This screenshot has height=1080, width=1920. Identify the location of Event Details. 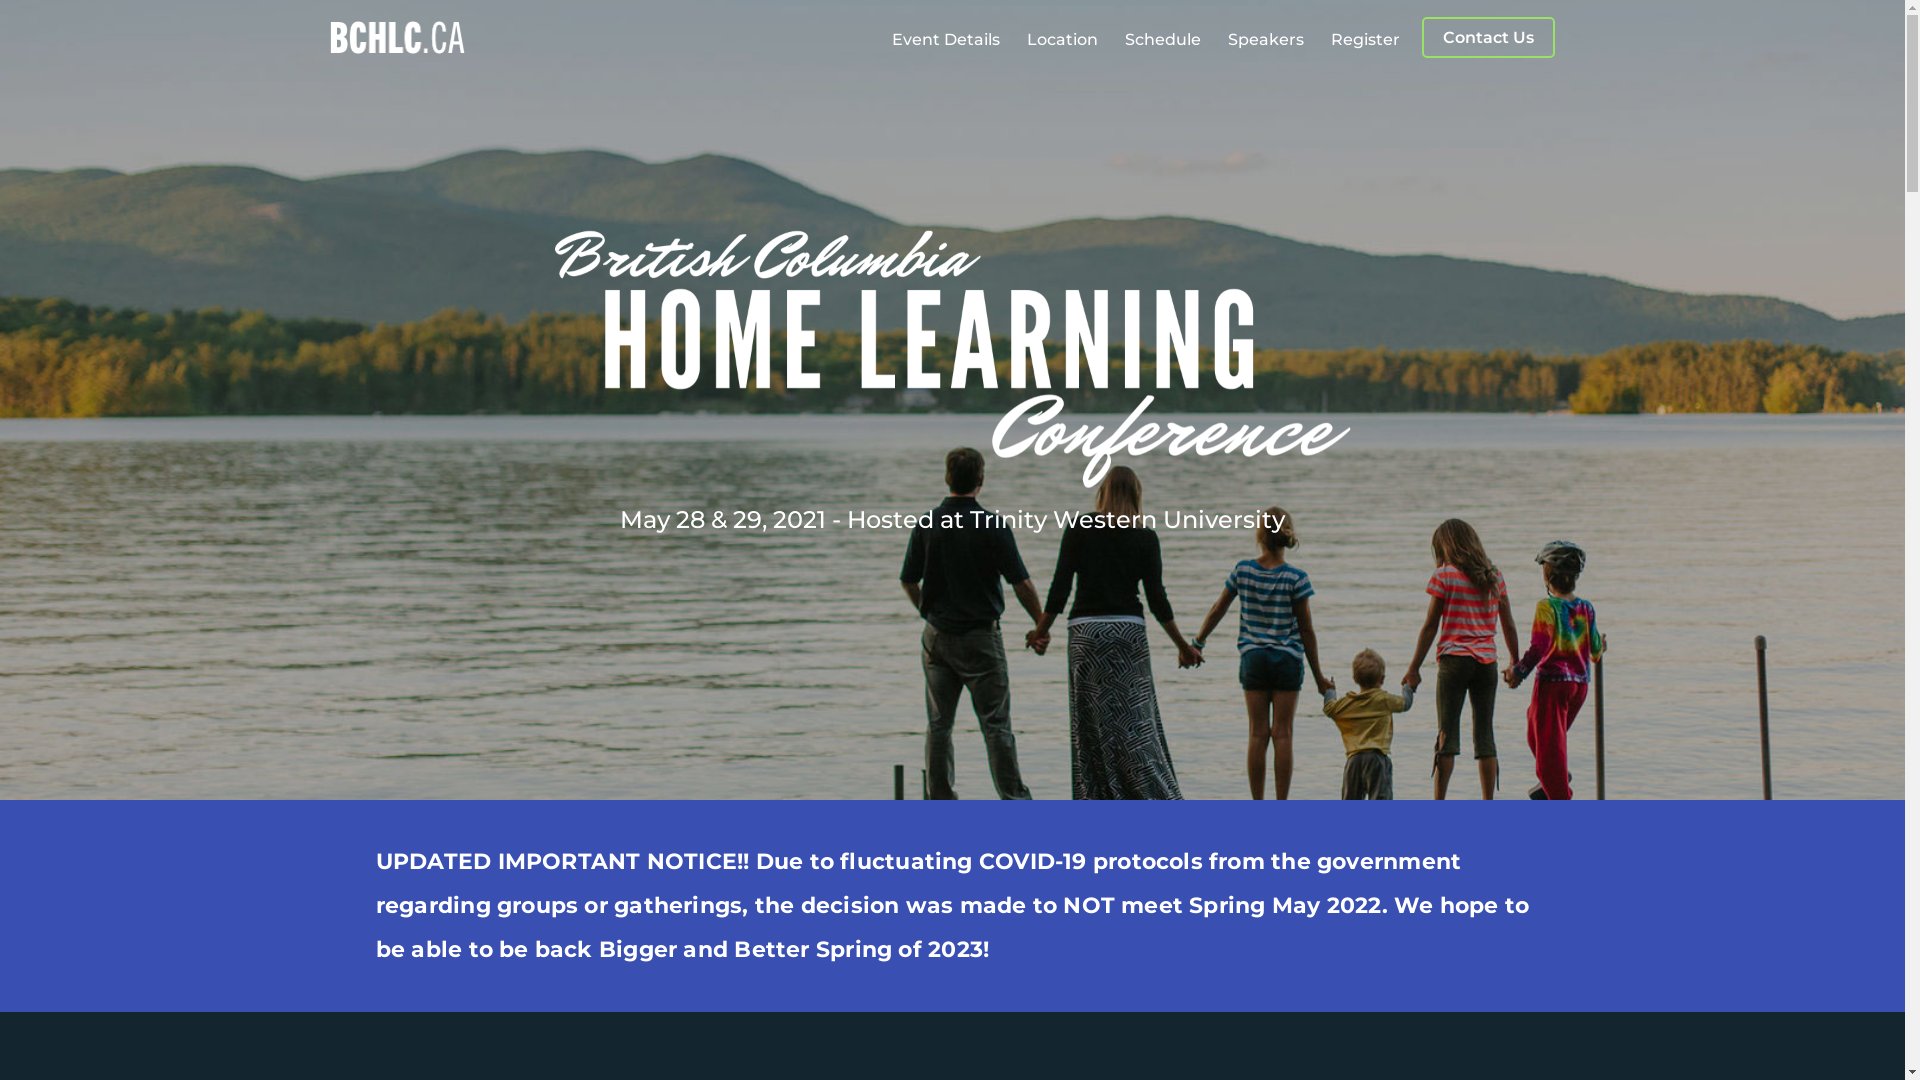
(954, 40).